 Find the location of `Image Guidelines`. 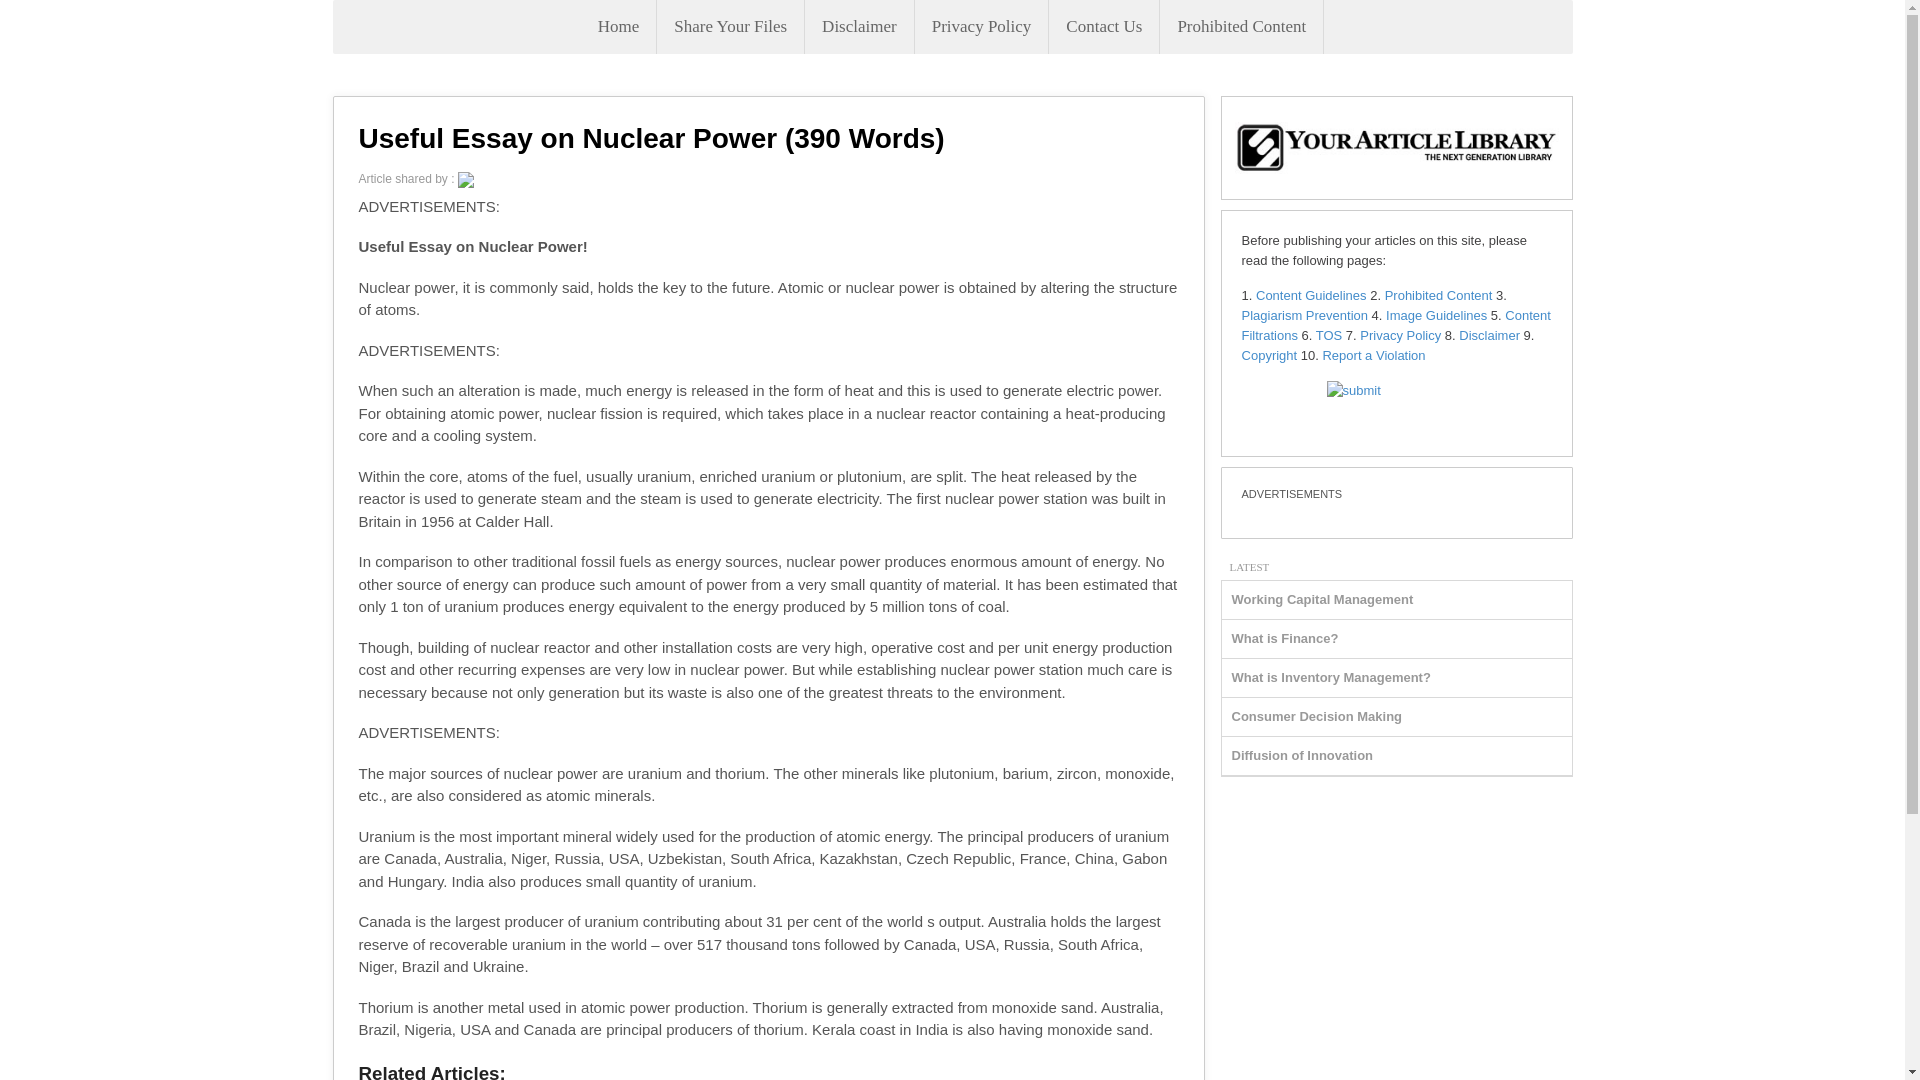

Image Guidelines is located at coordinates (1436, 314).